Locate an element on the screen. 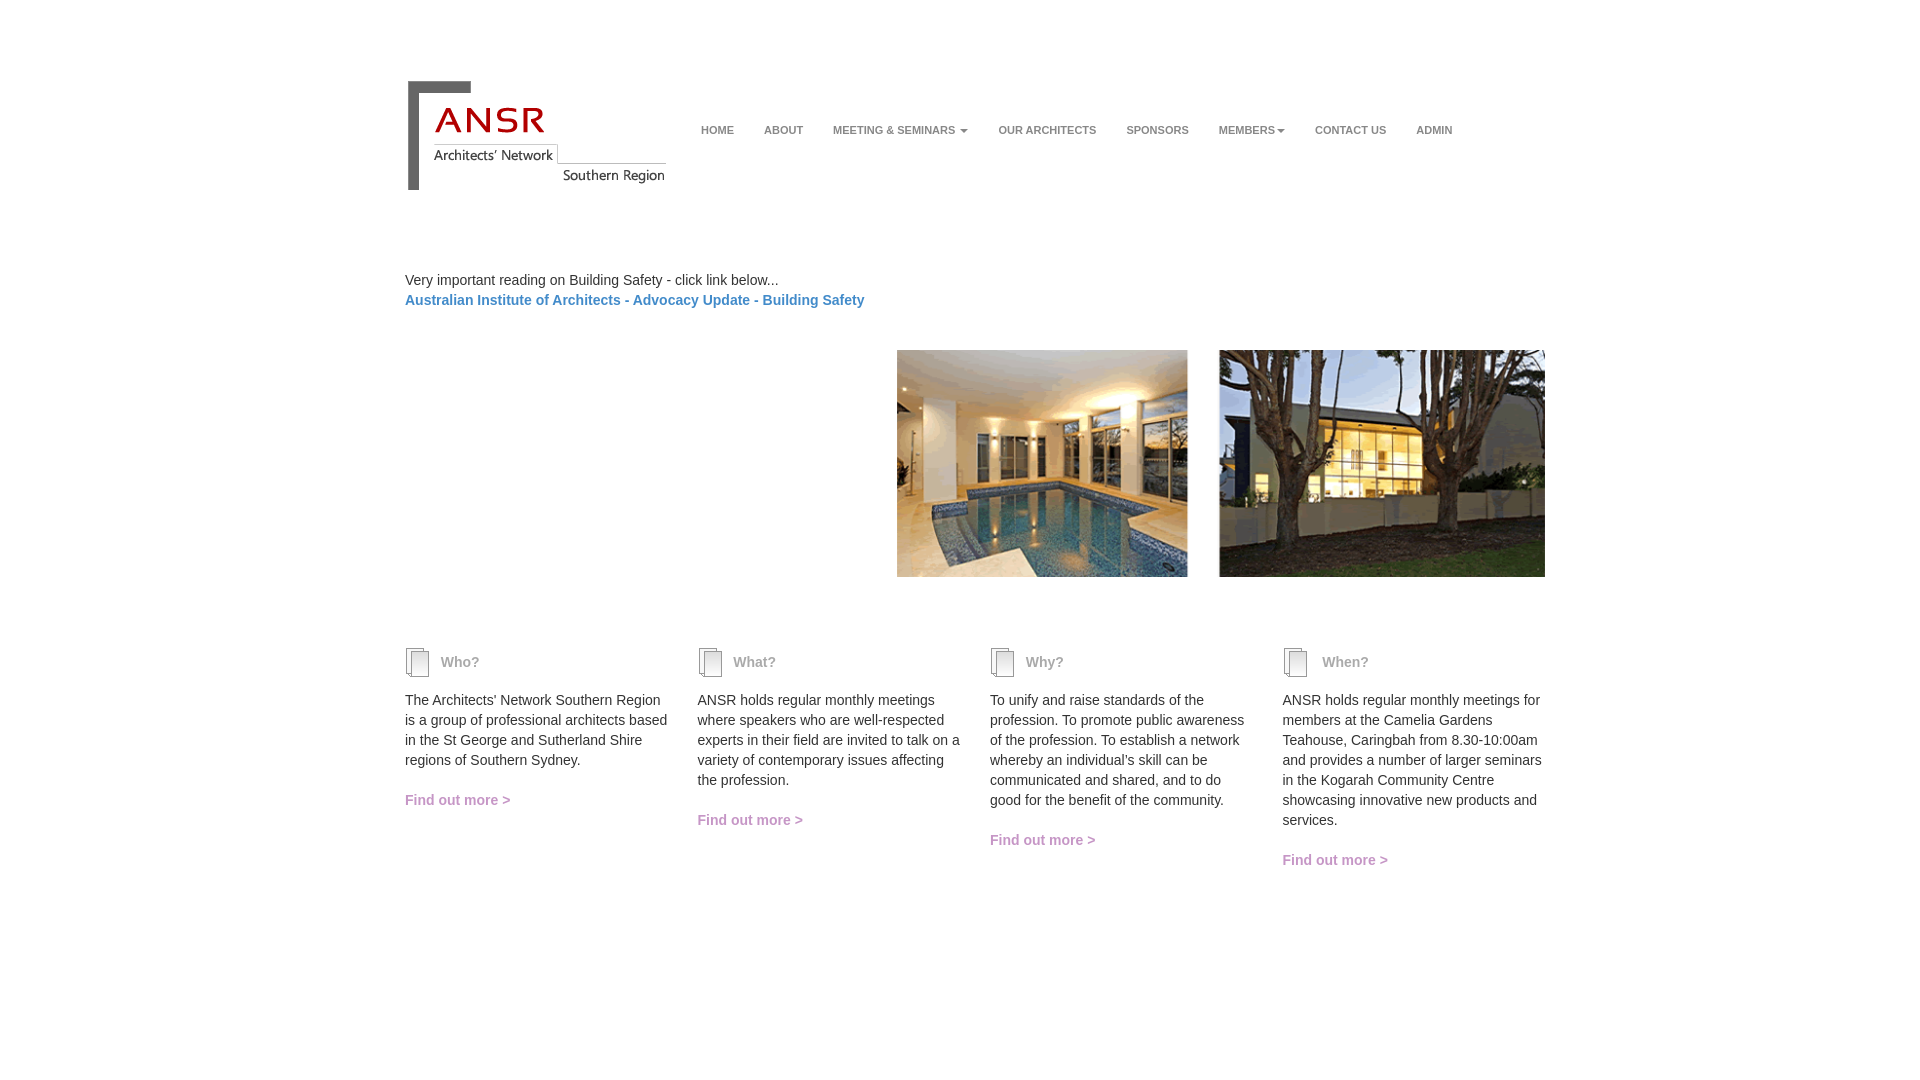  OUR ARCHITECTS is located at coordinates (1047, 115).